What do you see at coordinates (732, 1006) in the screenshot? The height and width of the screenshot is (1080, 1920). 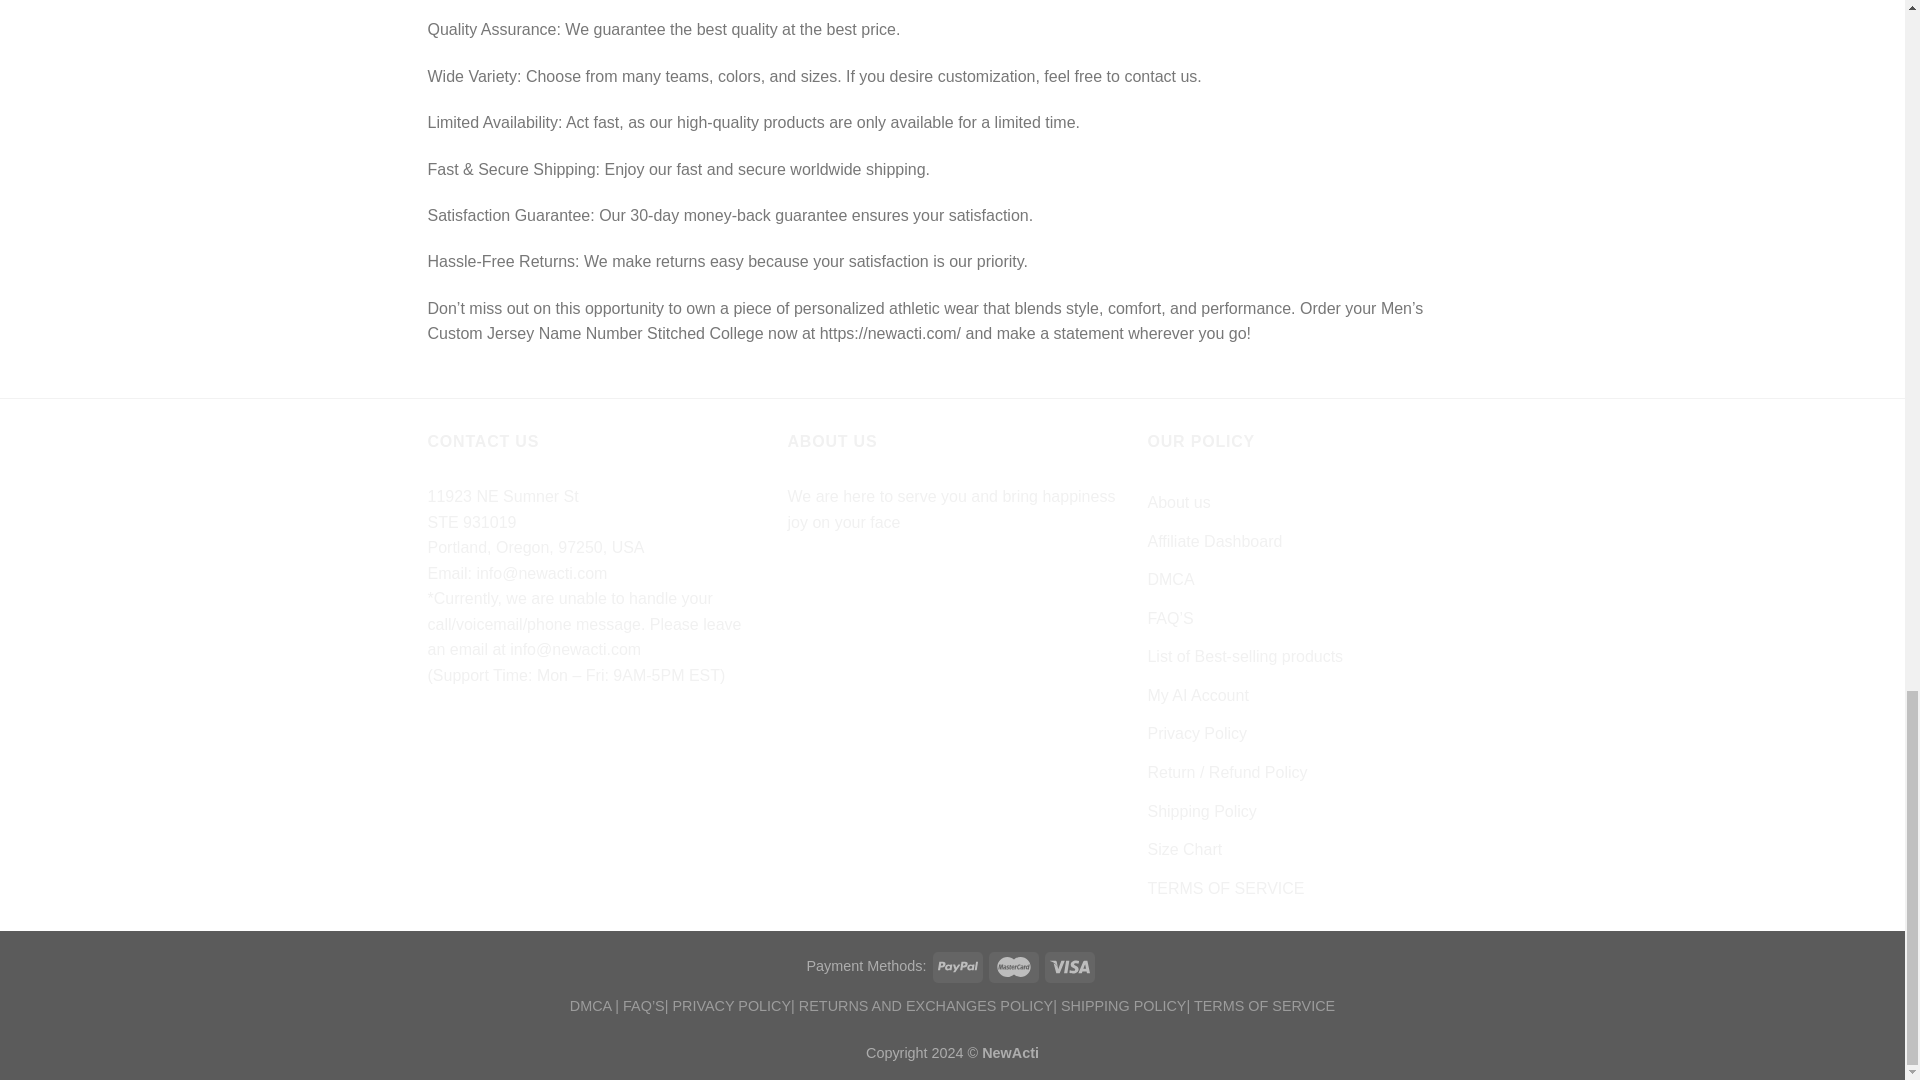 I see `PRIVACY POLICY` at bounding box center [732, 1006].